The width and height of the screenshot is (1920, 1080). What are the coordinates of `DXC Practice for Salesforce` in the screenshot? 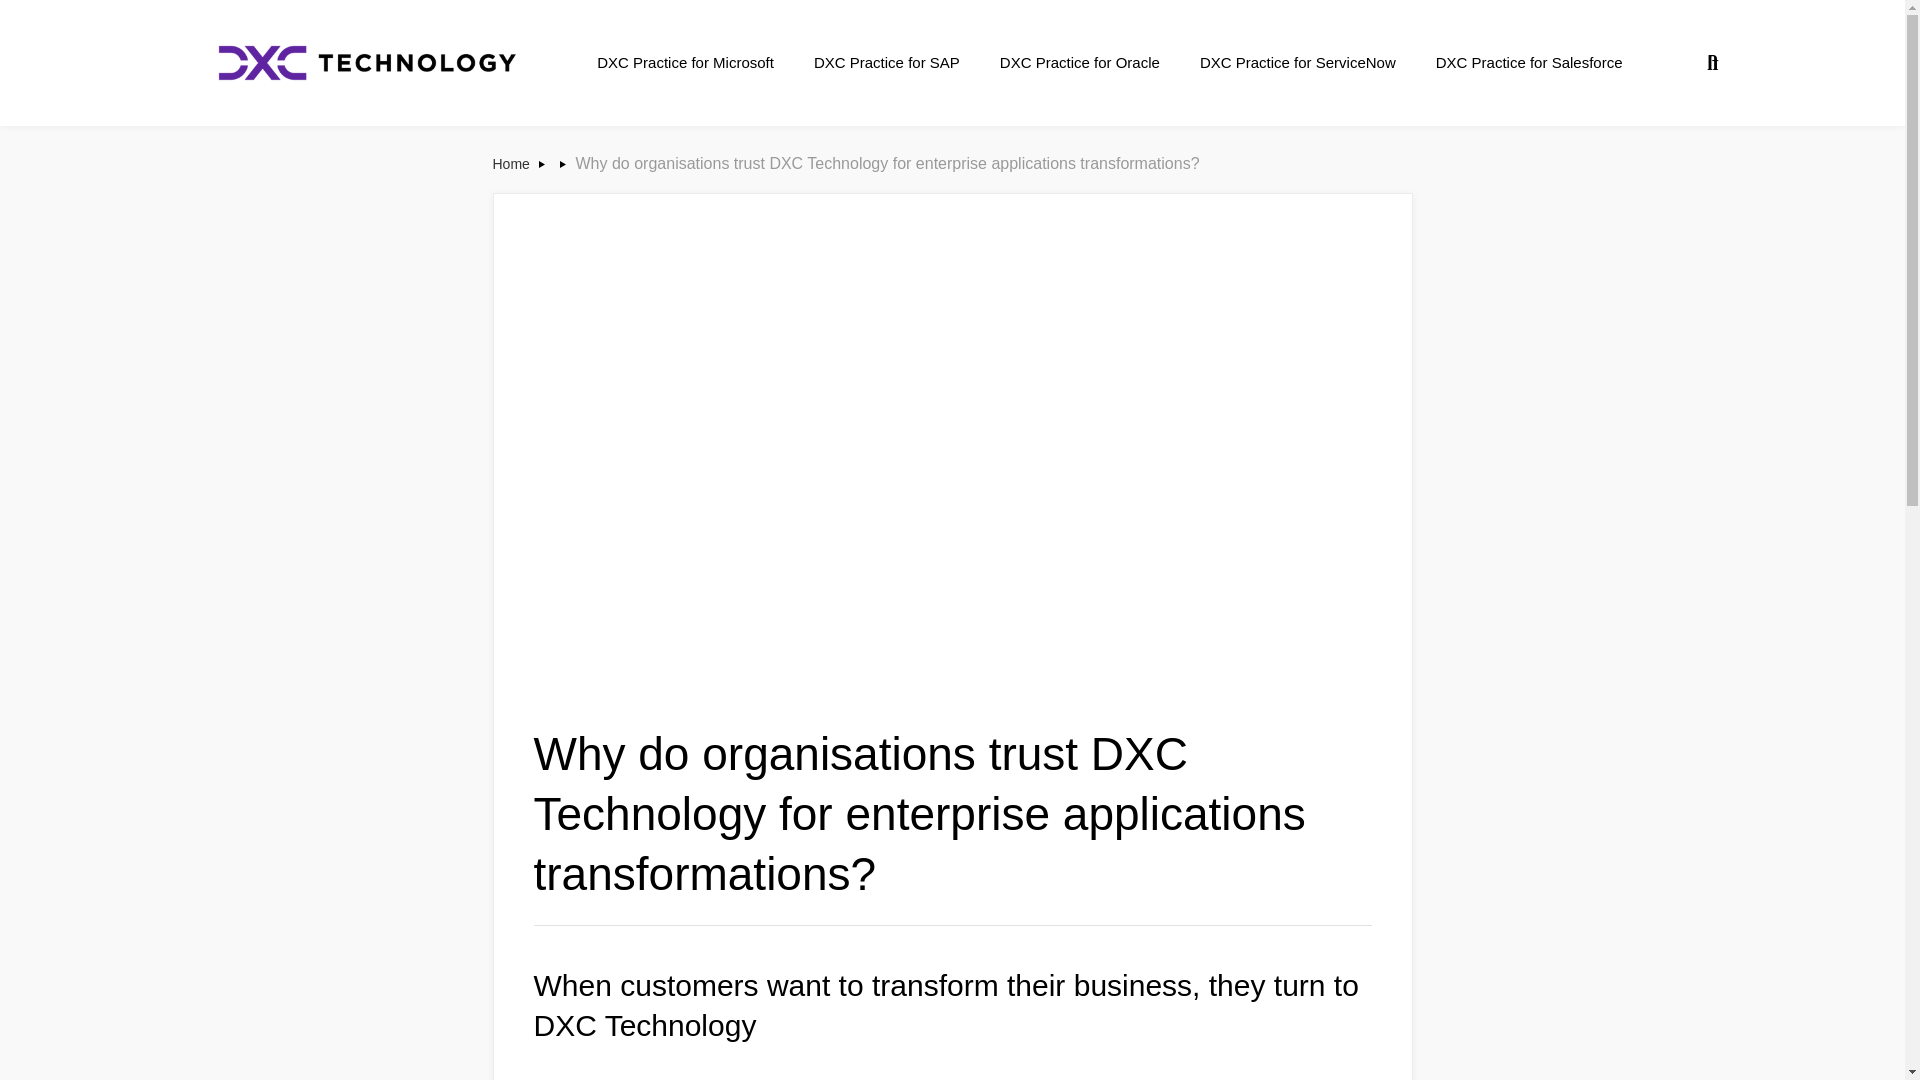 It's located at (1530, 62).